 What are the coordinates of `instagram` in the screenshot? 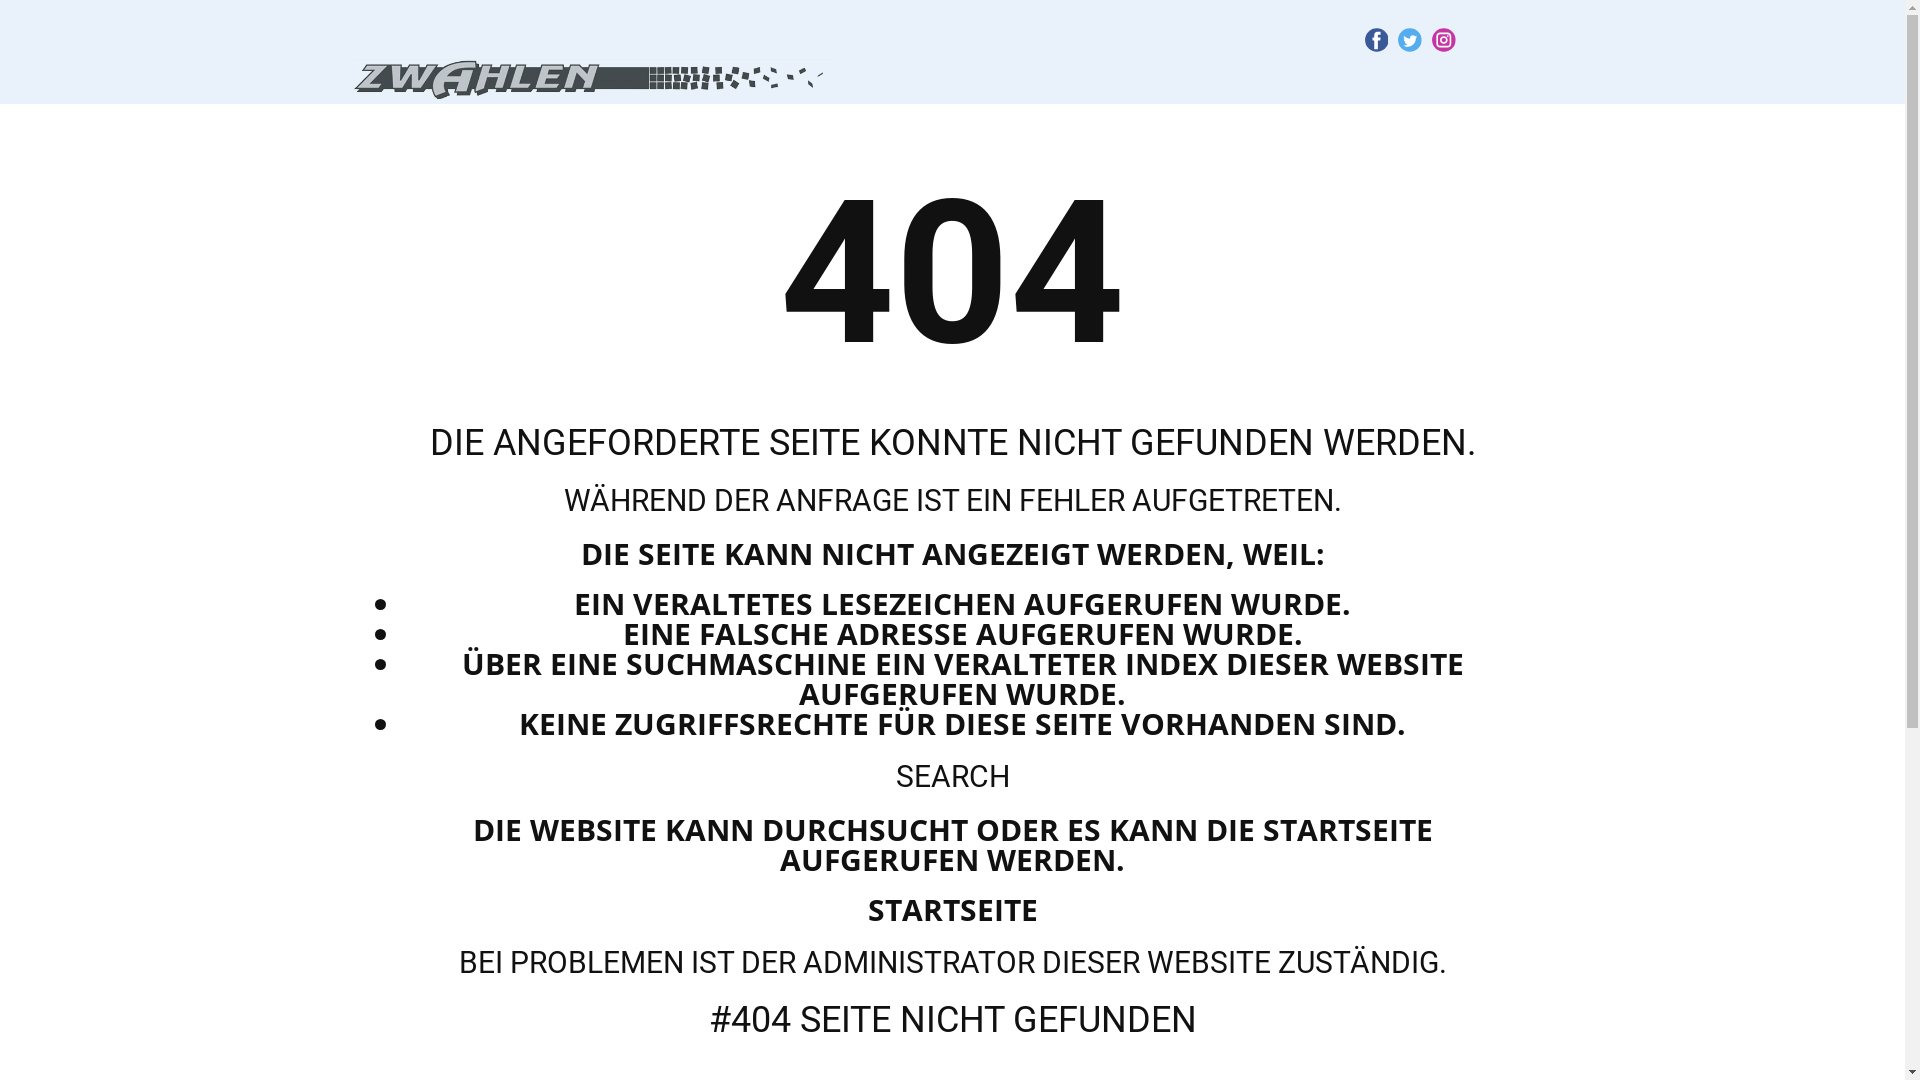 It's located at (1444, 40).